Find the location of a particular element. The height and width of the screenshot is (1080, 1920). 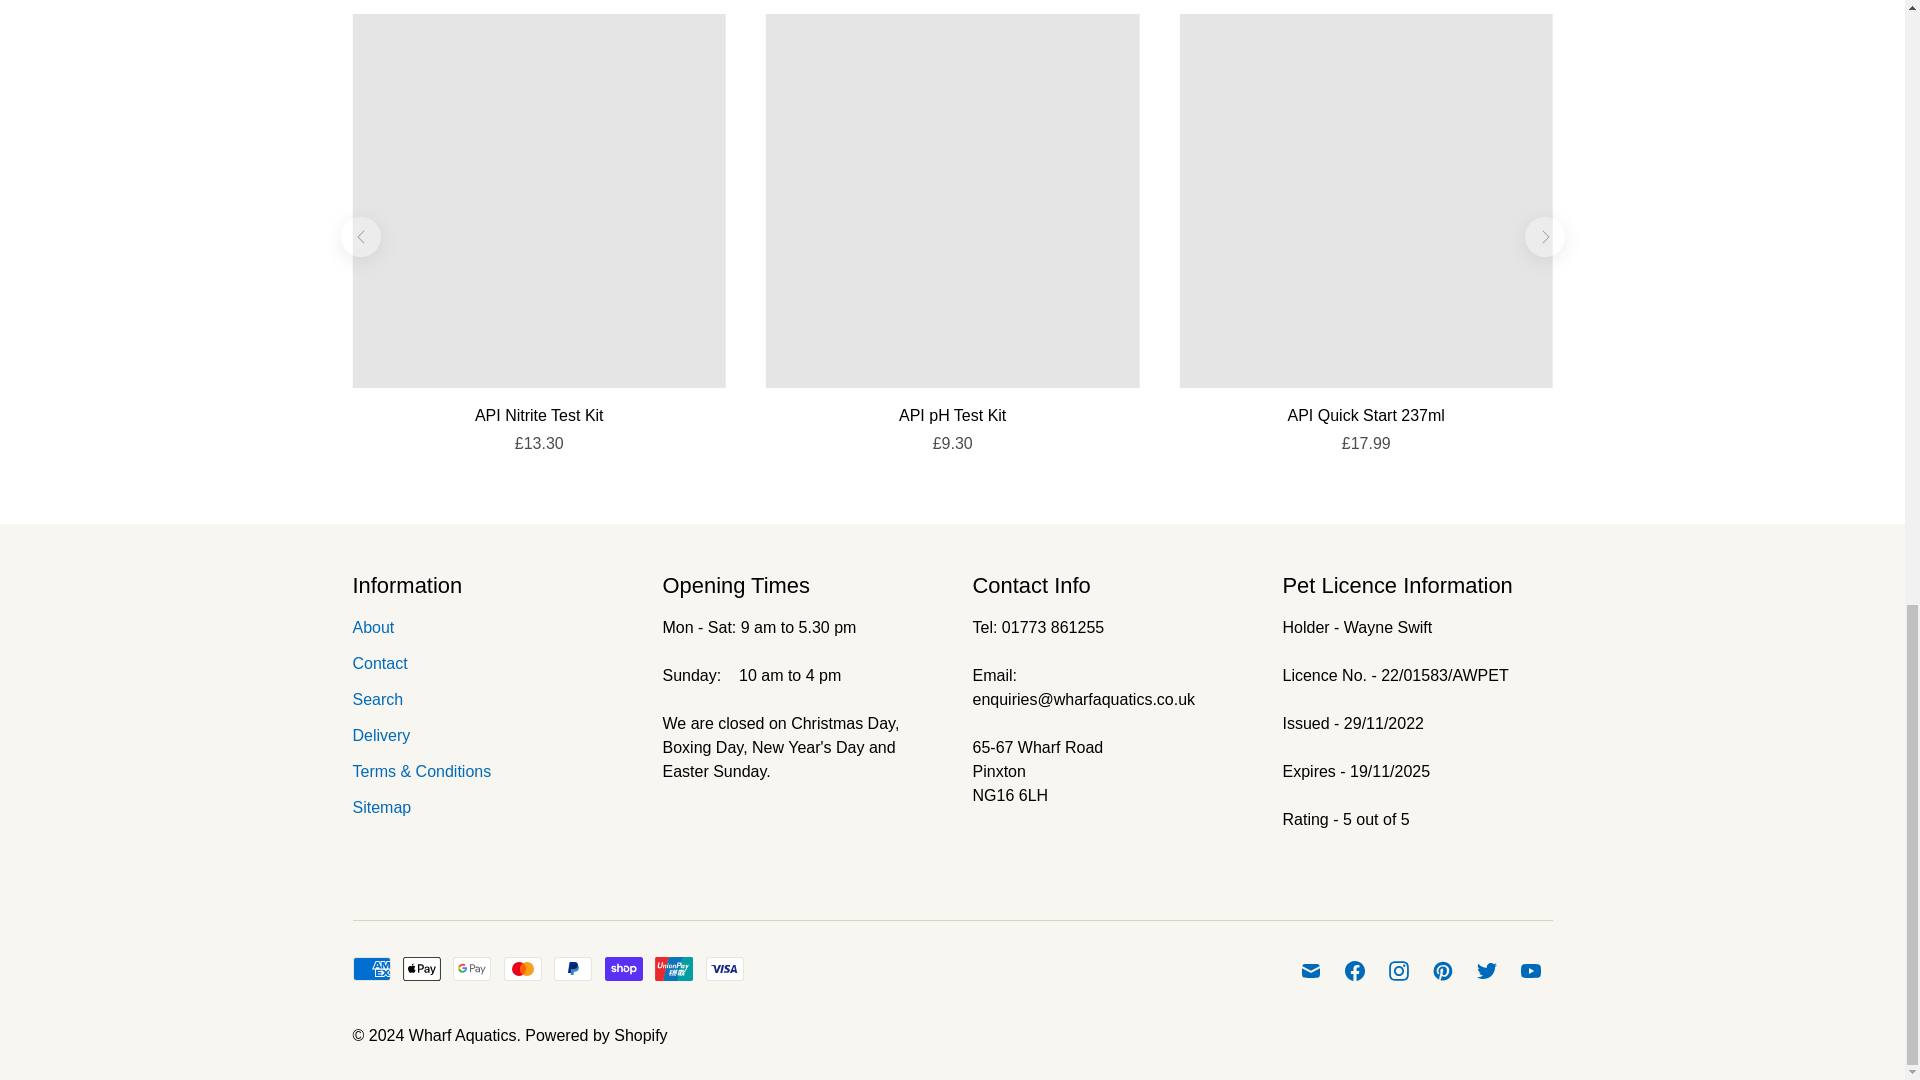

Mastercard is located at coordinates (522, 968).